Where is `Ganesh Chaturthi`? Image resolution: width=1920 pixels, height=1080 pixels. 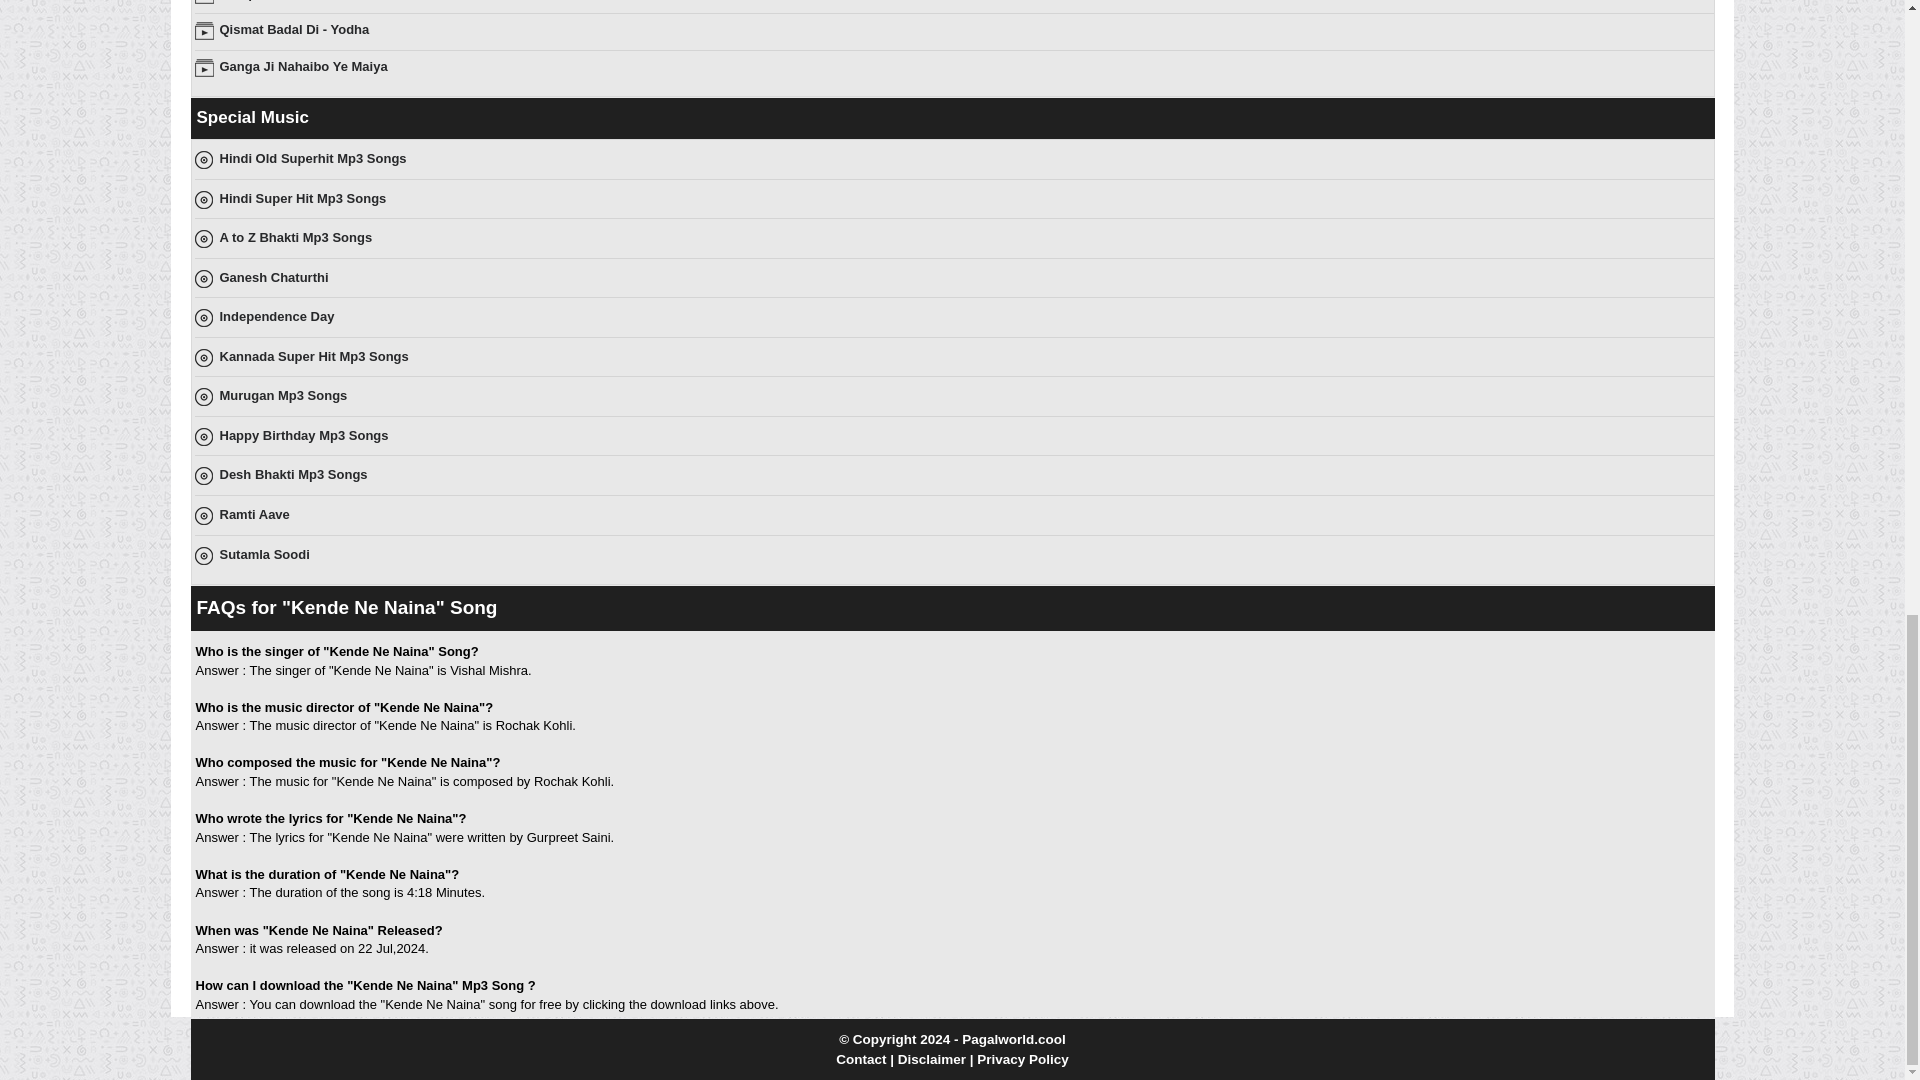
Ganesh Chaturthi is located at coordinates (274, 278).